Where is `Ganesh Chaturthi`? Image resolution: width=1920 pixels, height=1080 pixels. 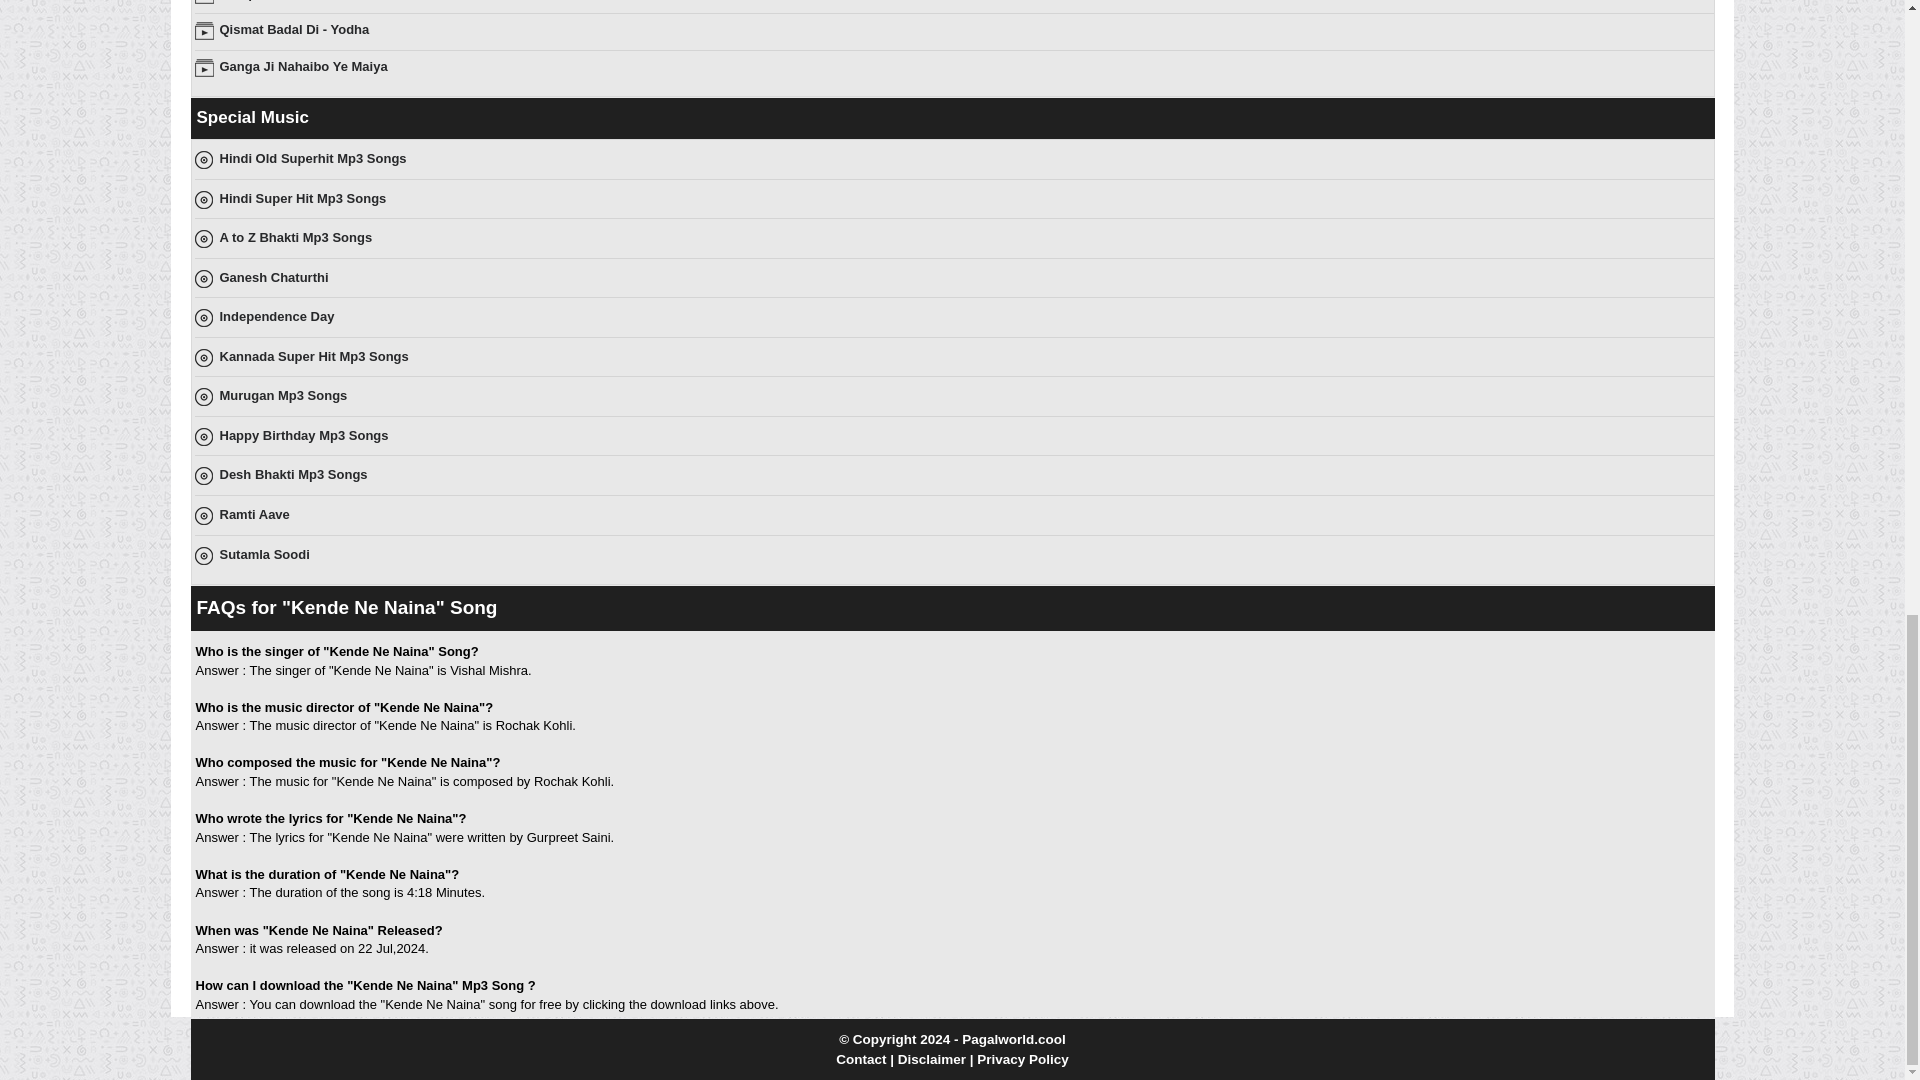
Ganesh Chaturthi is located at coordinates (274, 278).